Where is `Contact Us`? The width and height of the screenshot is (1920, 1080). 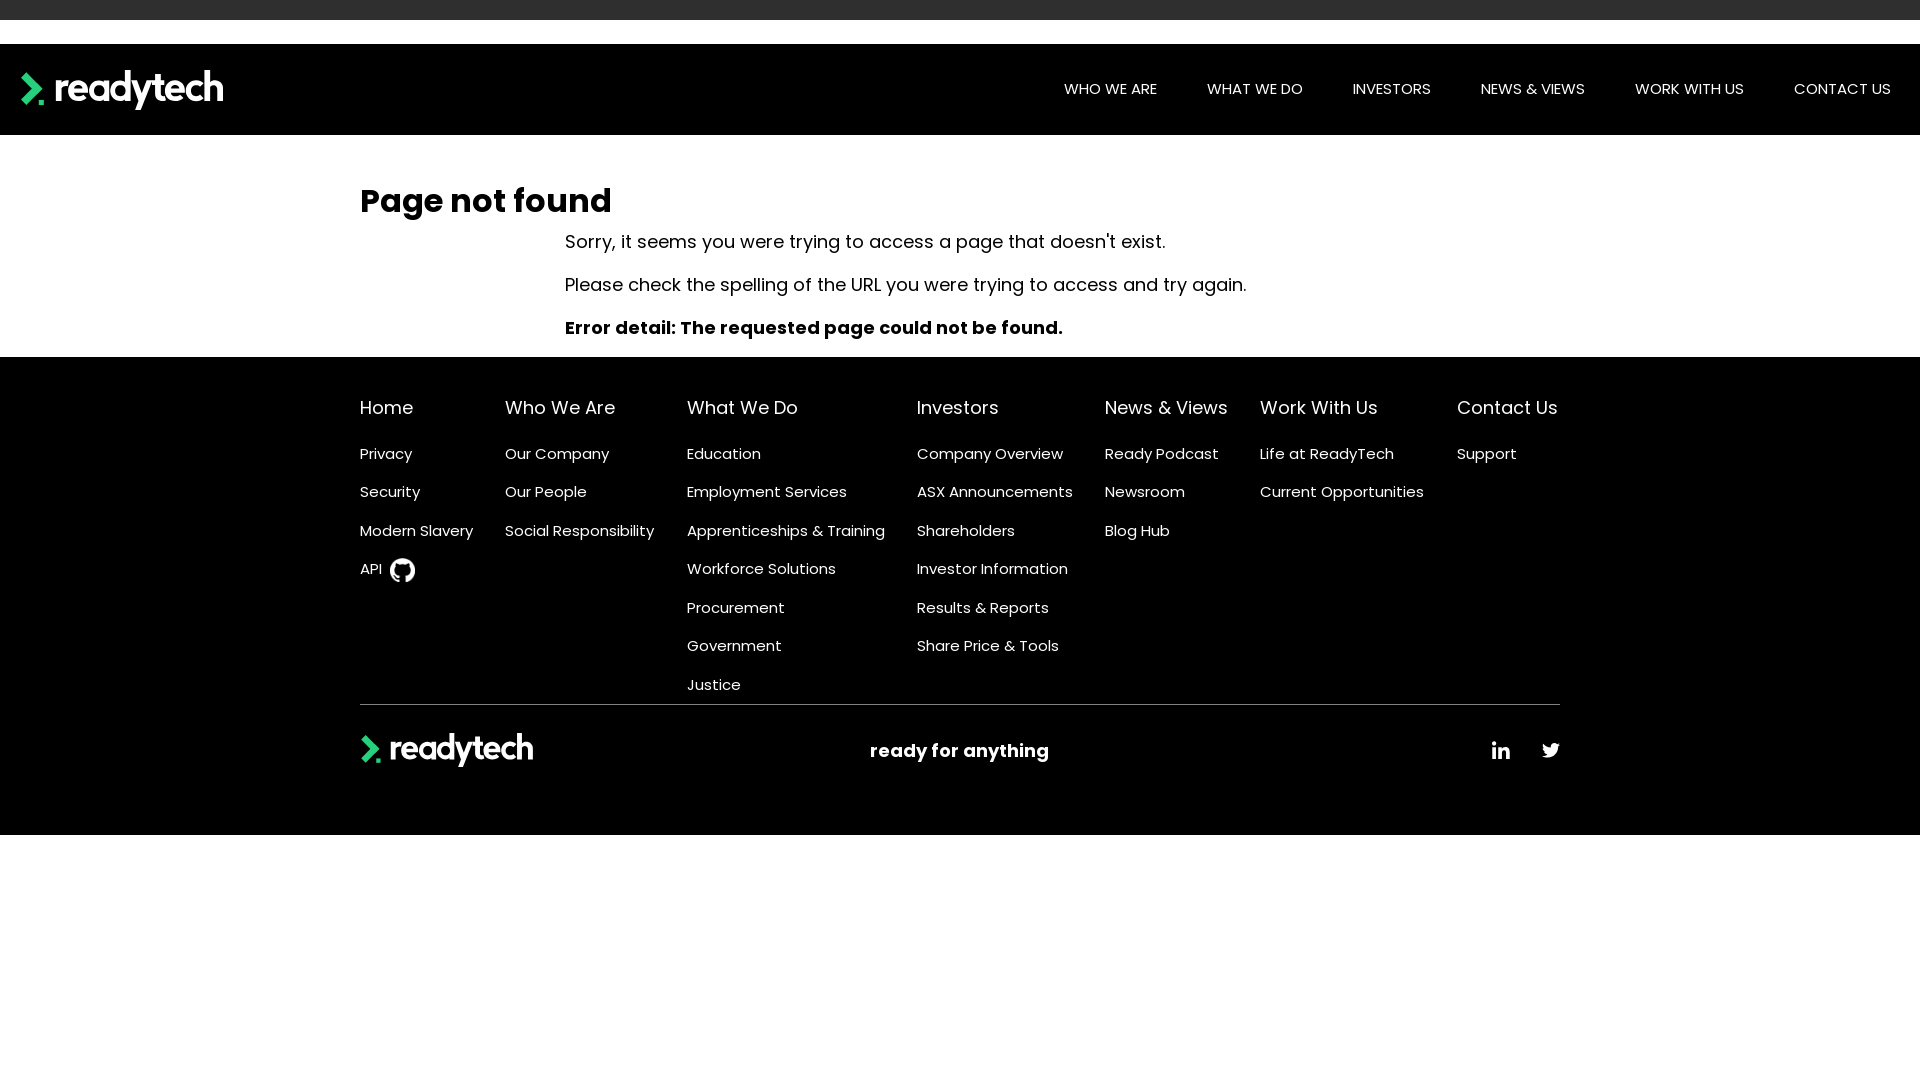
Contact Us is located at coordinates (1508, 408).